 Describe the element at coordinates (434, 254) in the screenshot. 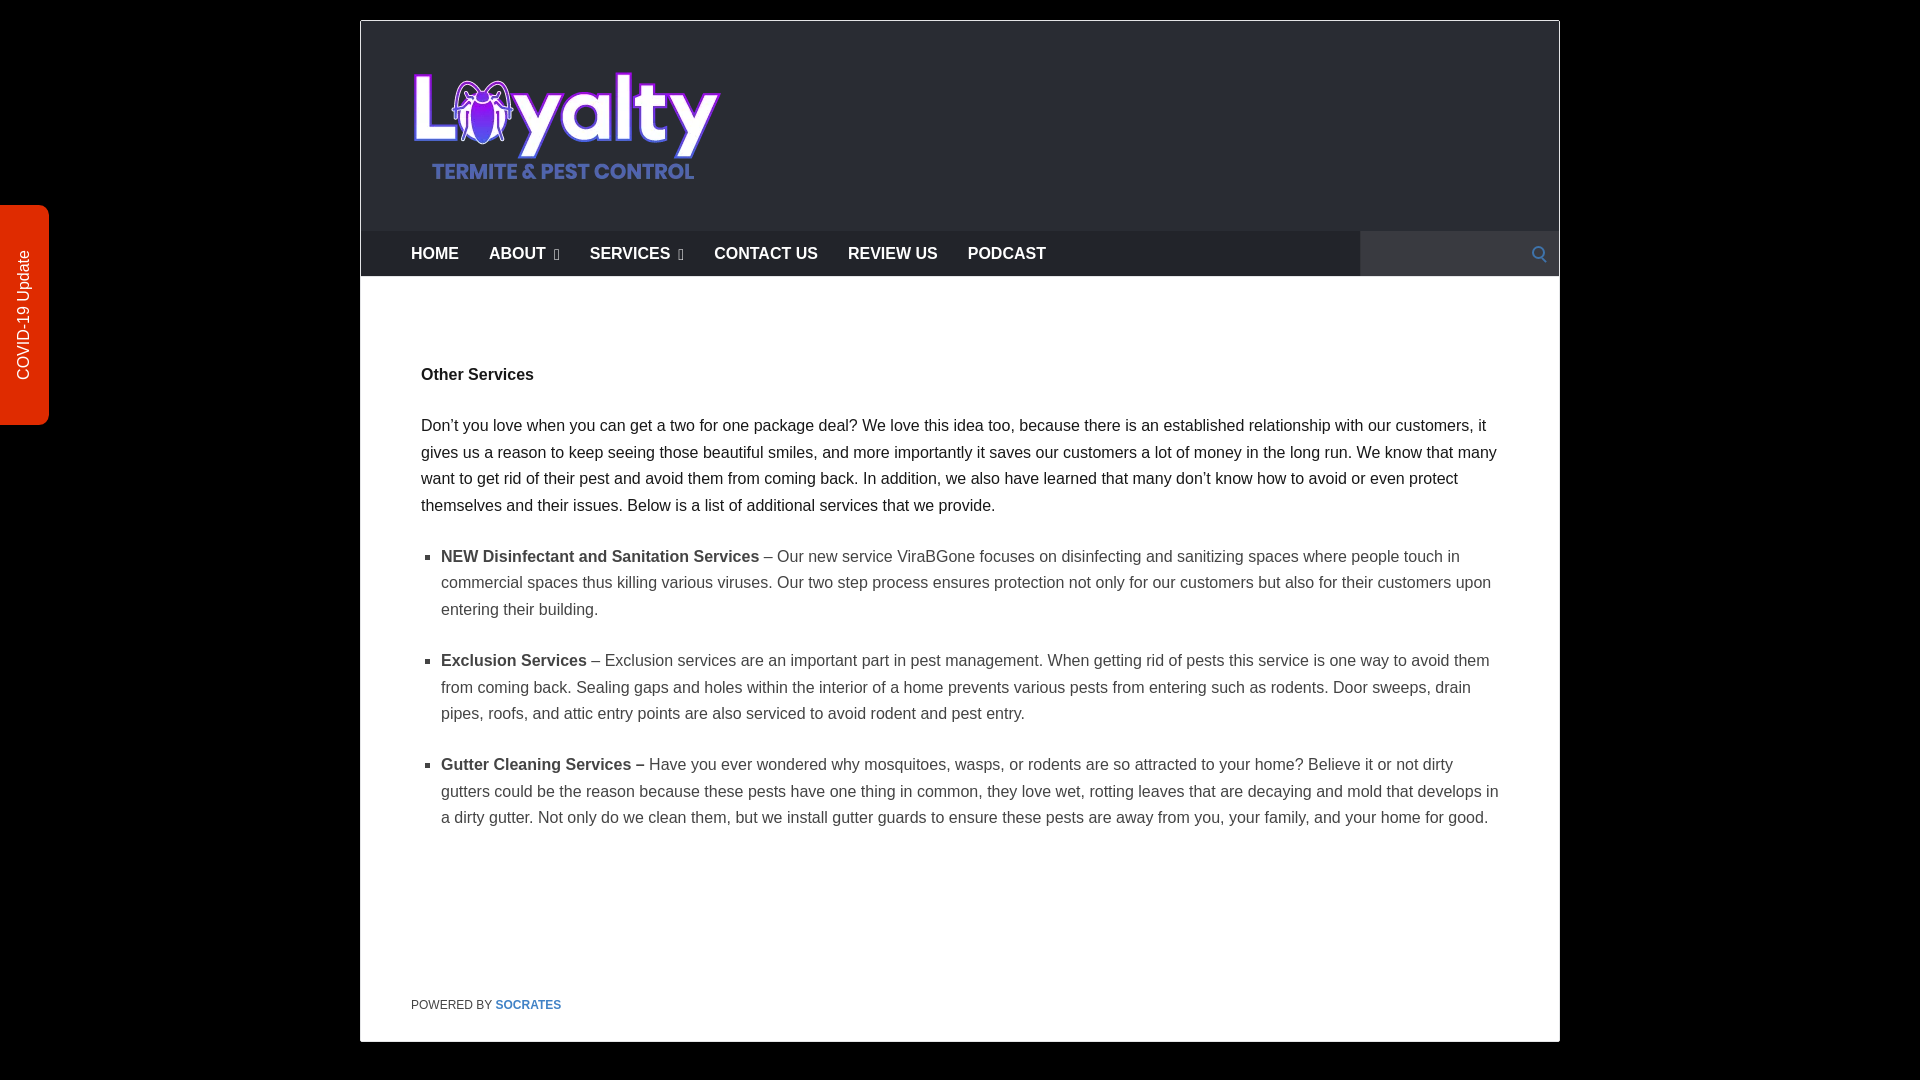

I see `HOME` at that location.